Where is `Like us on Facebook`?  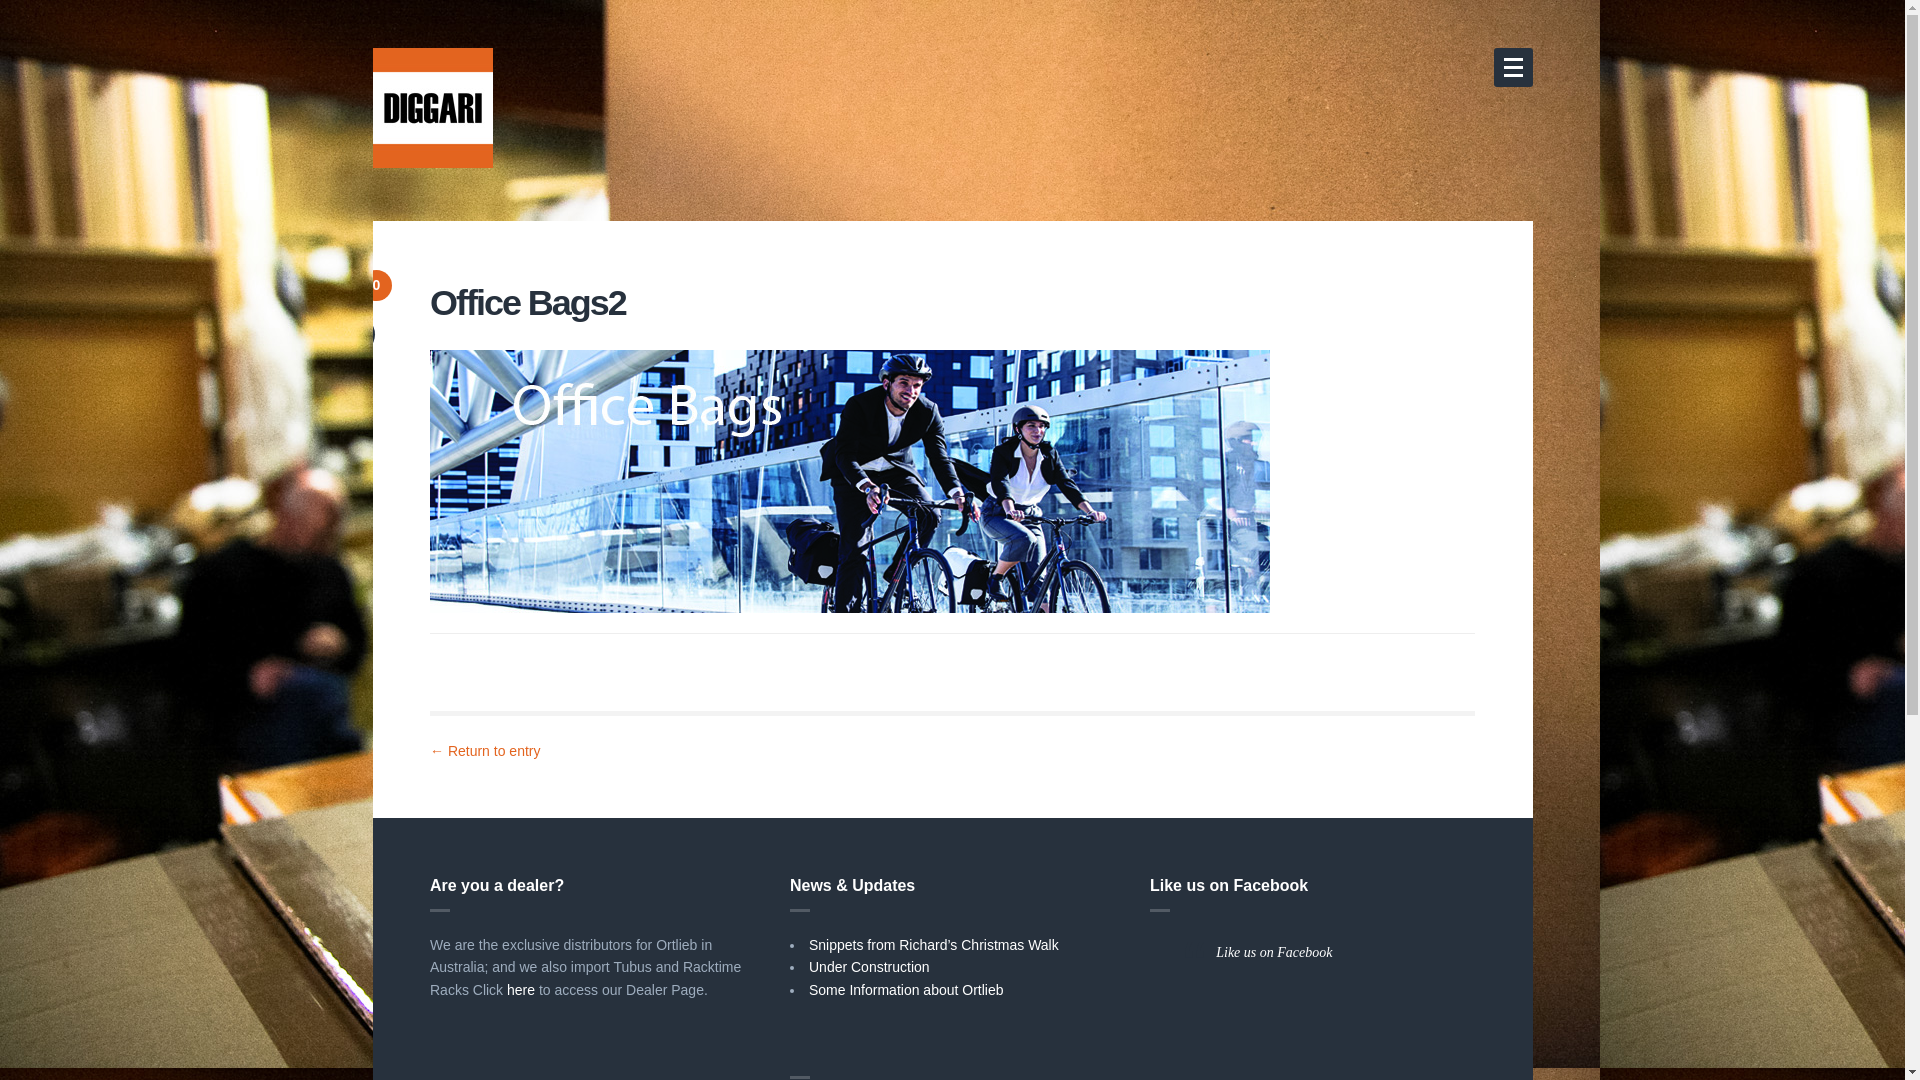
Like us on Facebook is located at coordinates (1229, 885).